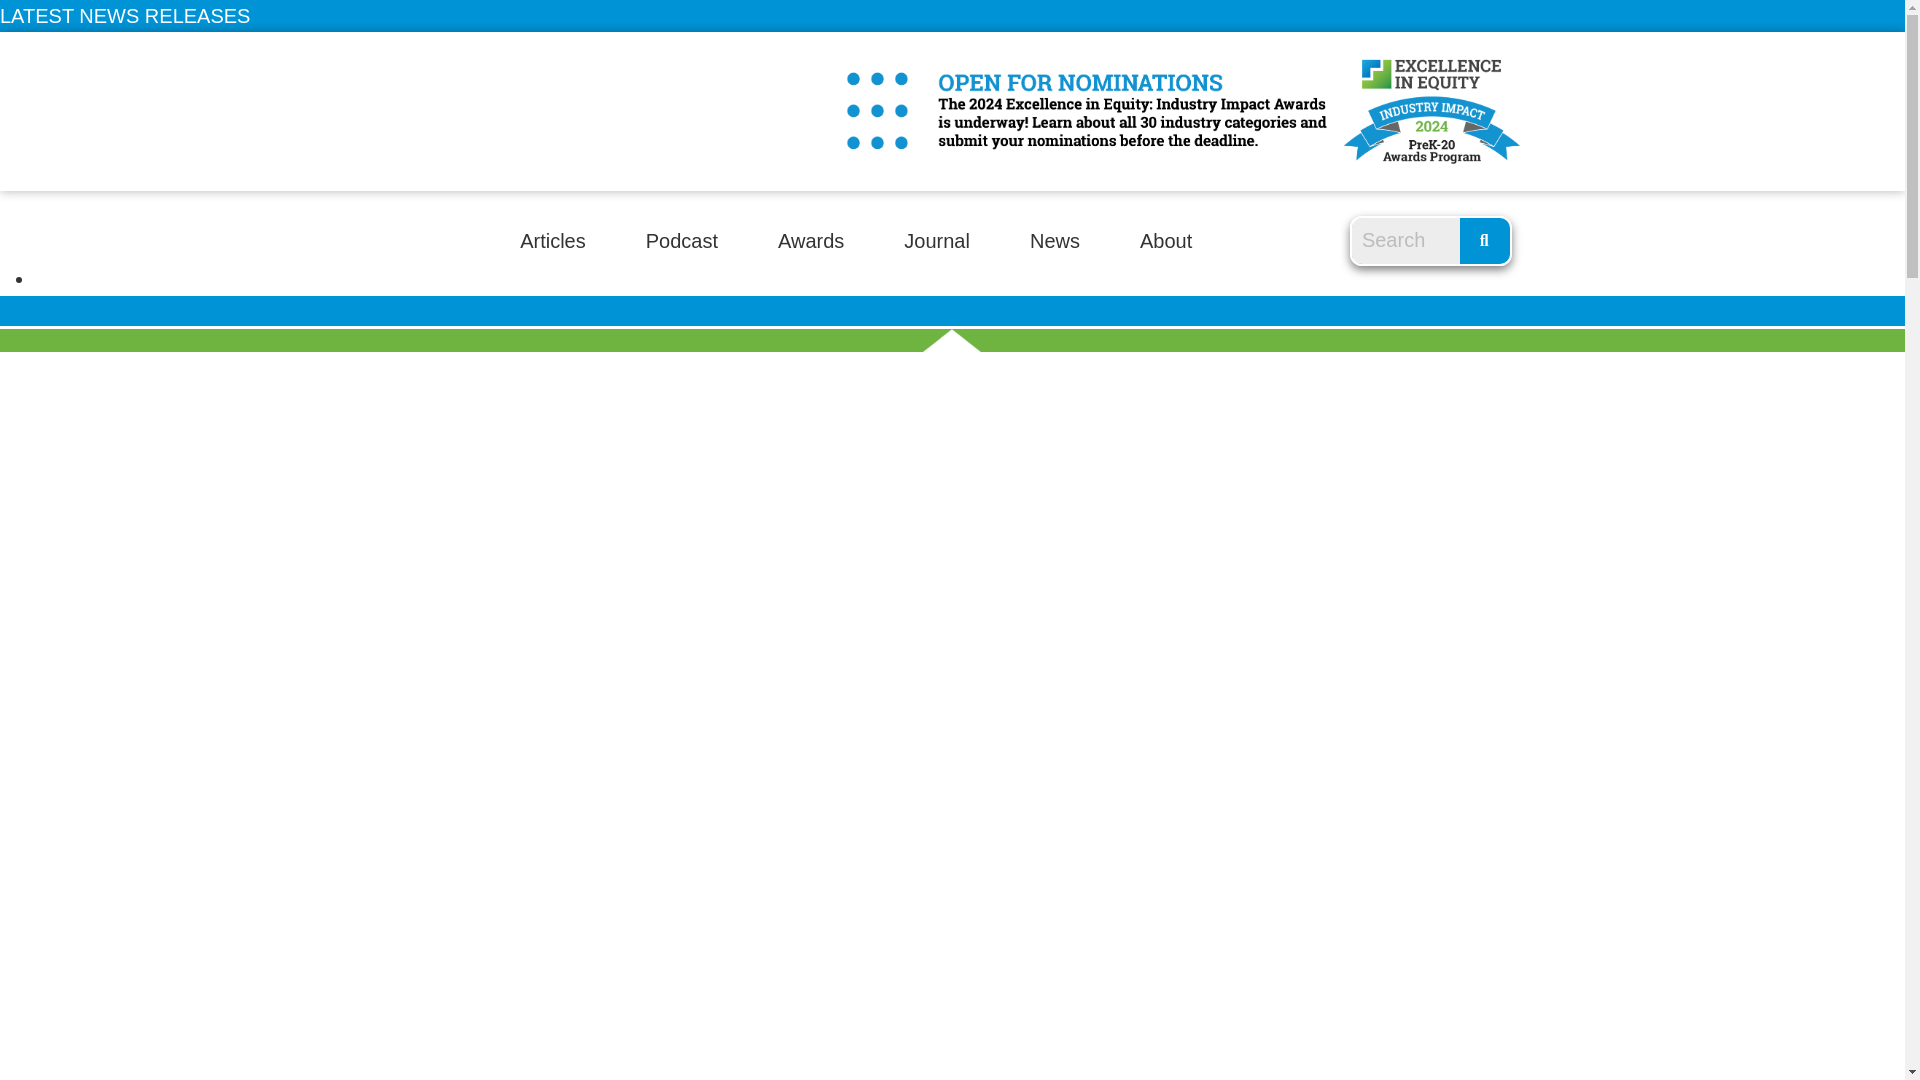 The height and width of the screenshot is (1080, 1920). I want to click on Published on: August 27, 2024, so click(74, 71).